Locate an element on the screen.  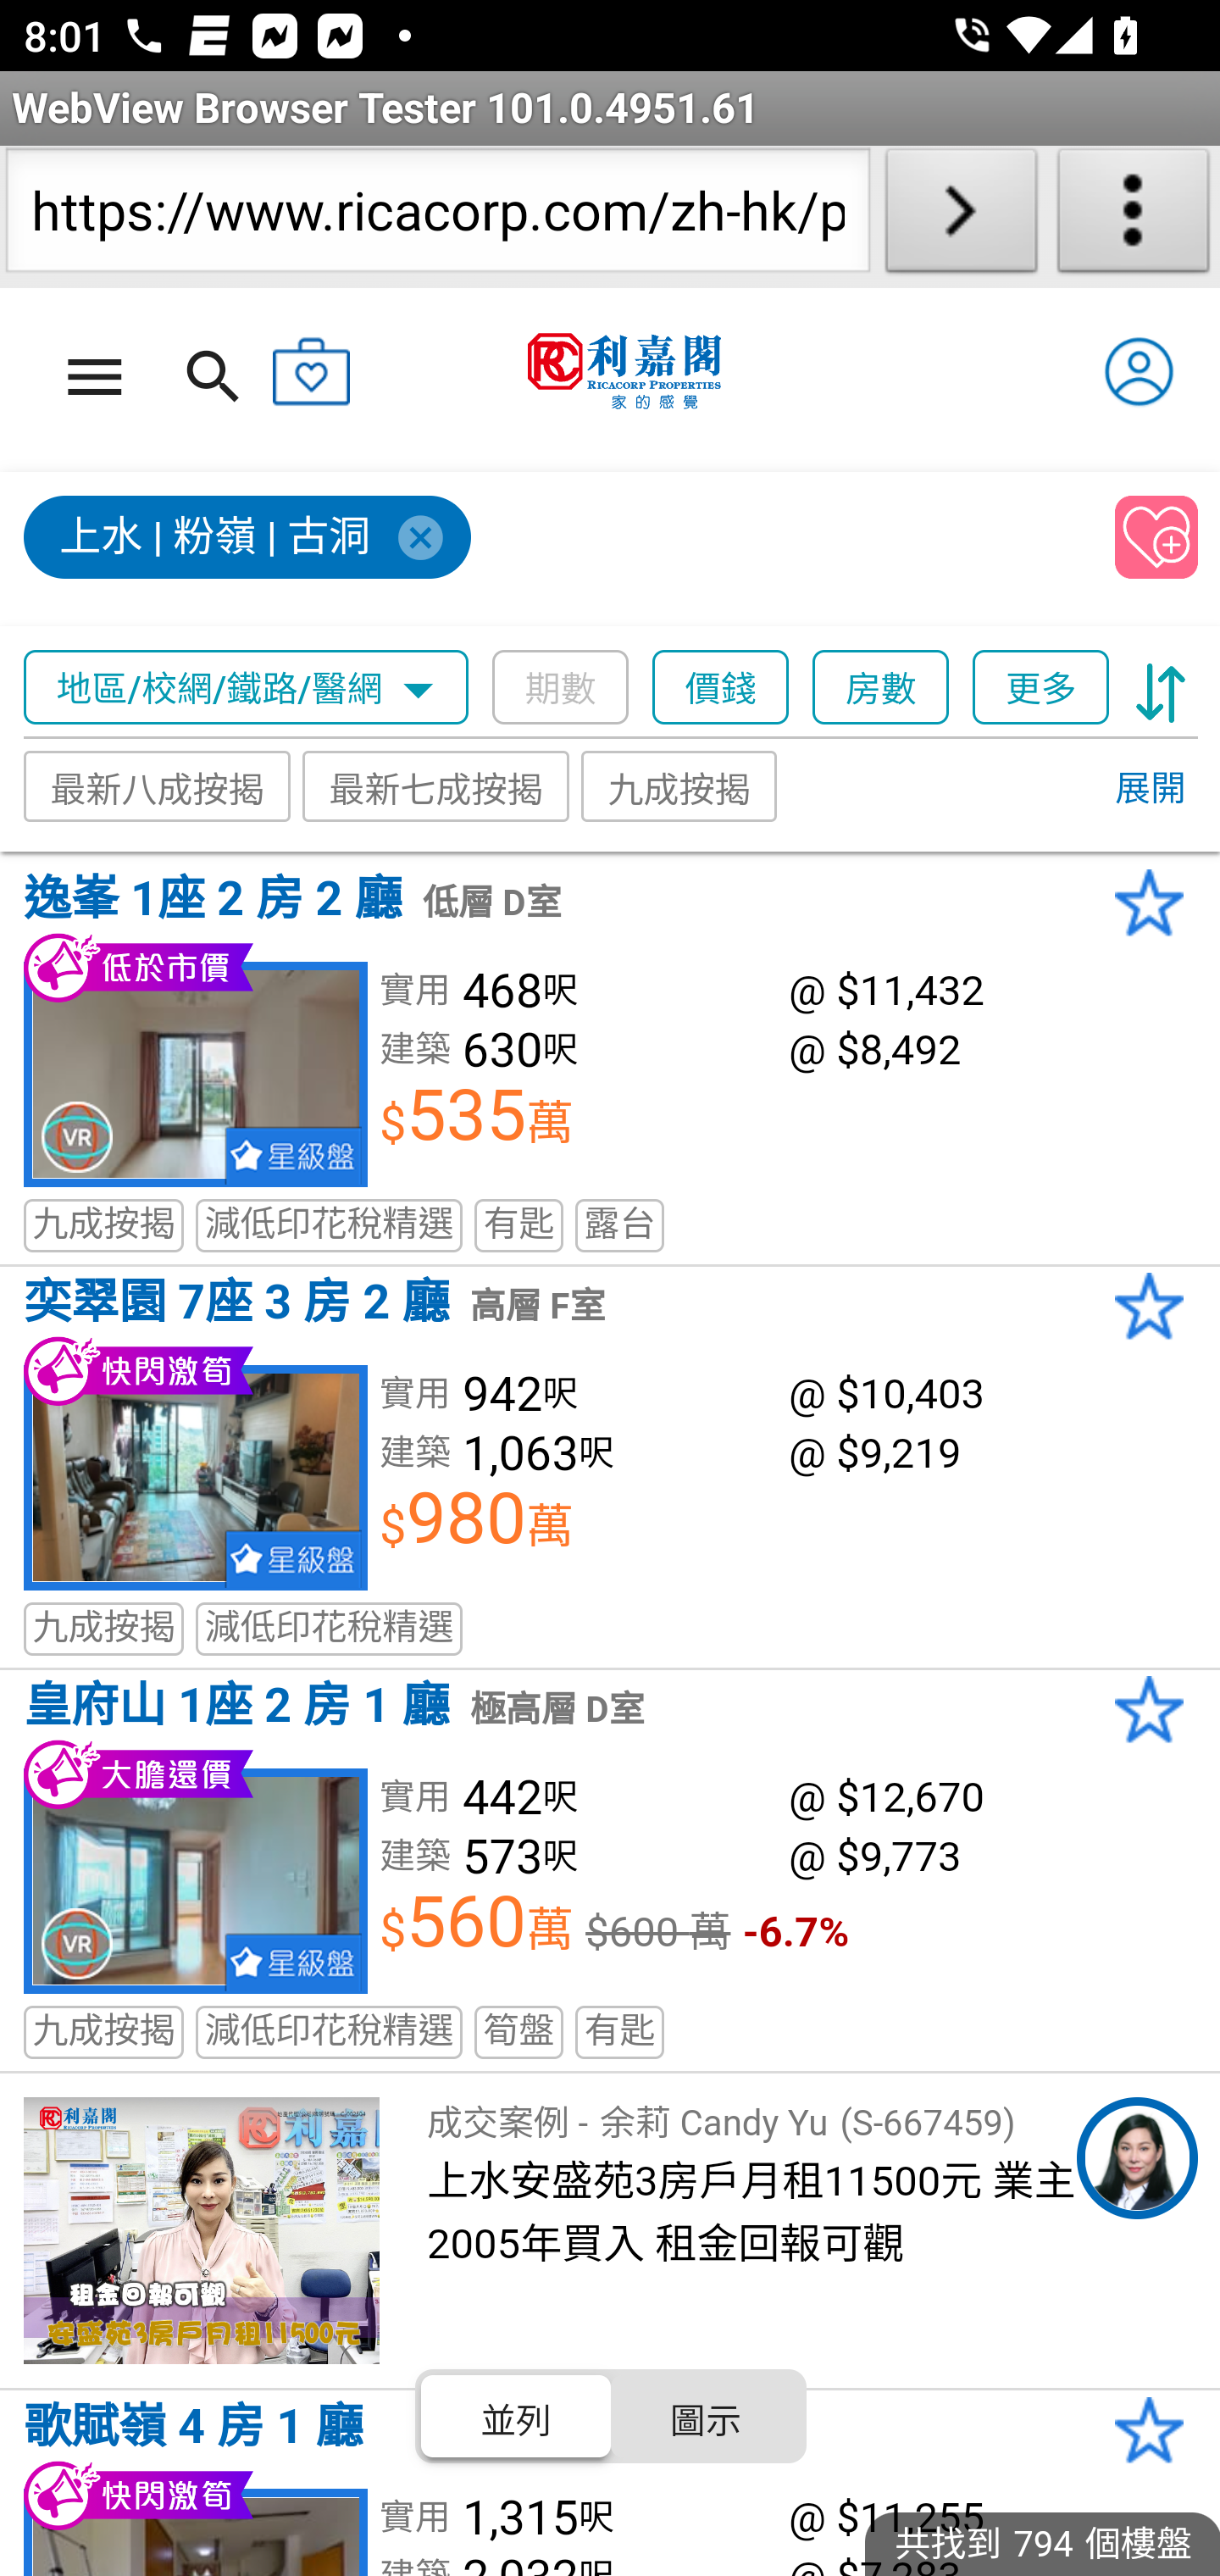
圖示 is located at coordinates (705, 2416).